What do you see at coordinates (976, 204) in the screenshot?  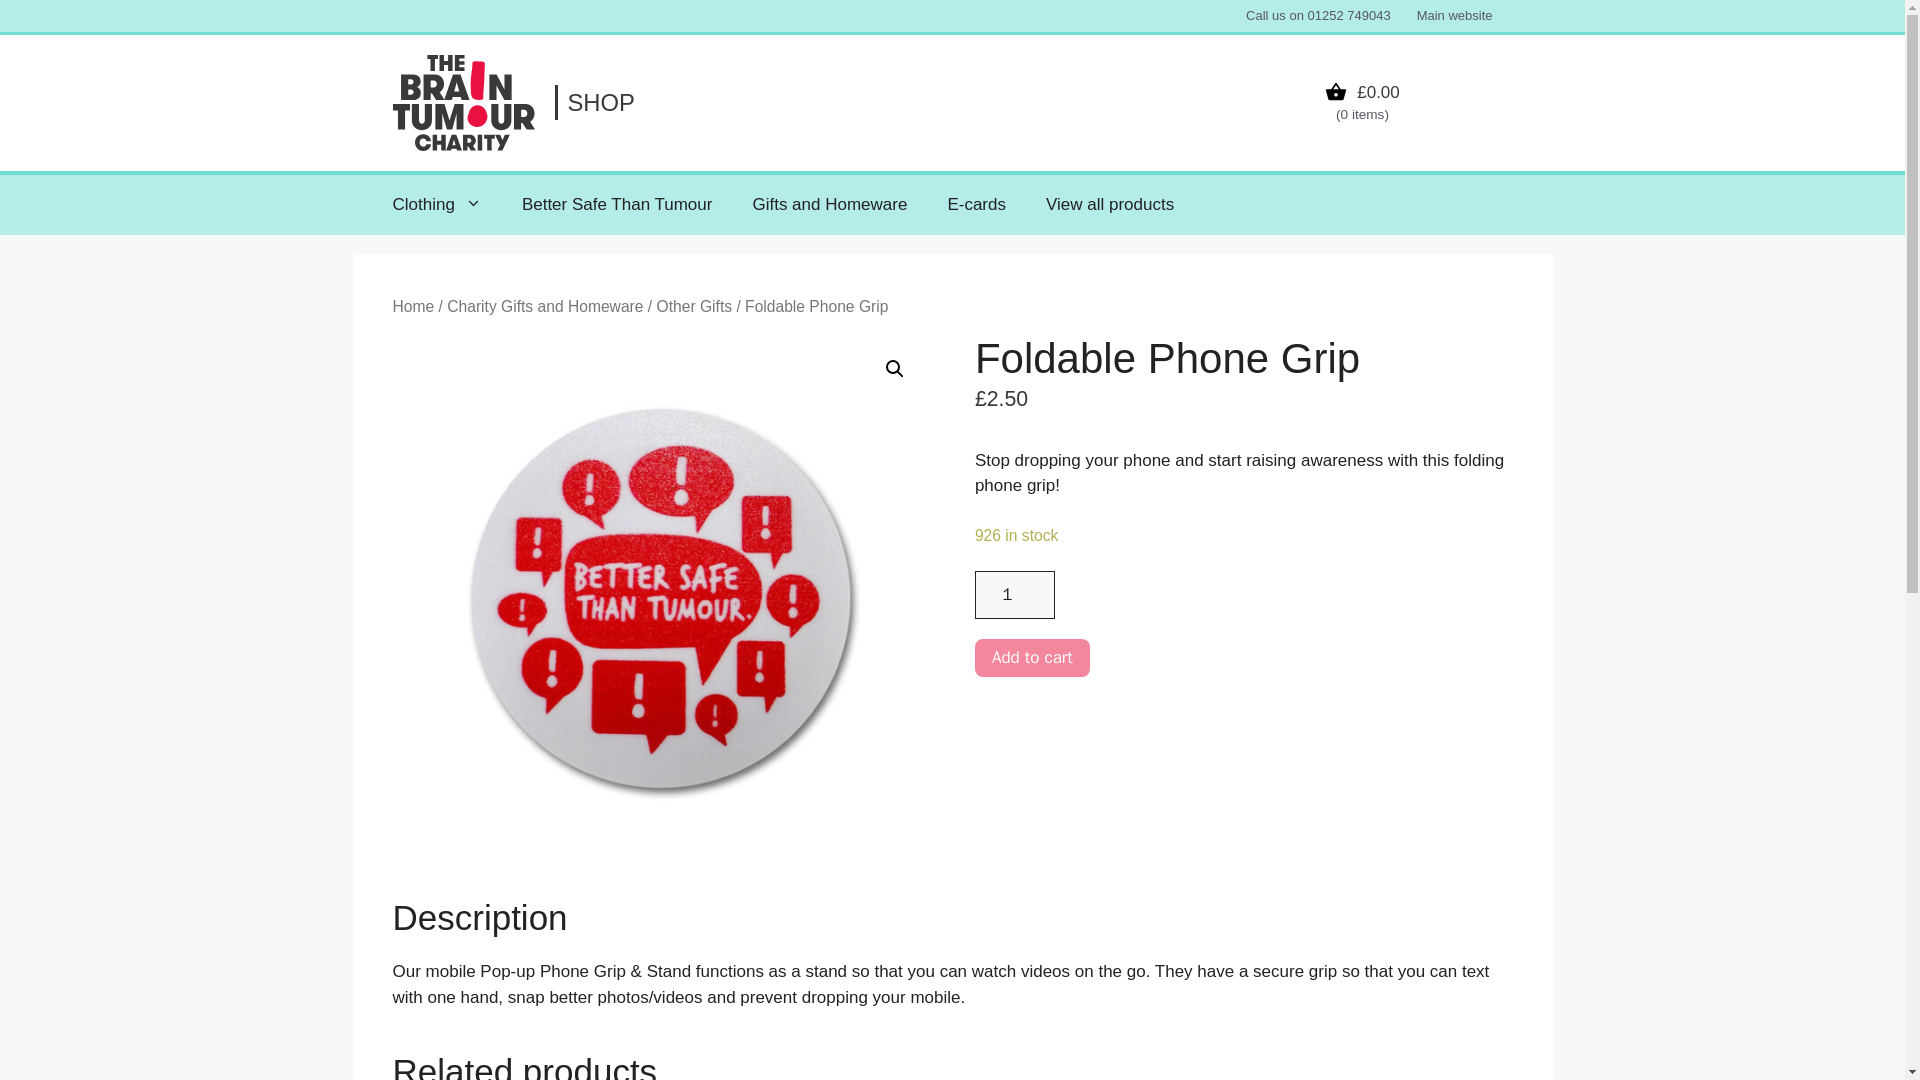 I see `E-cards` at bounding box center [976, 204].